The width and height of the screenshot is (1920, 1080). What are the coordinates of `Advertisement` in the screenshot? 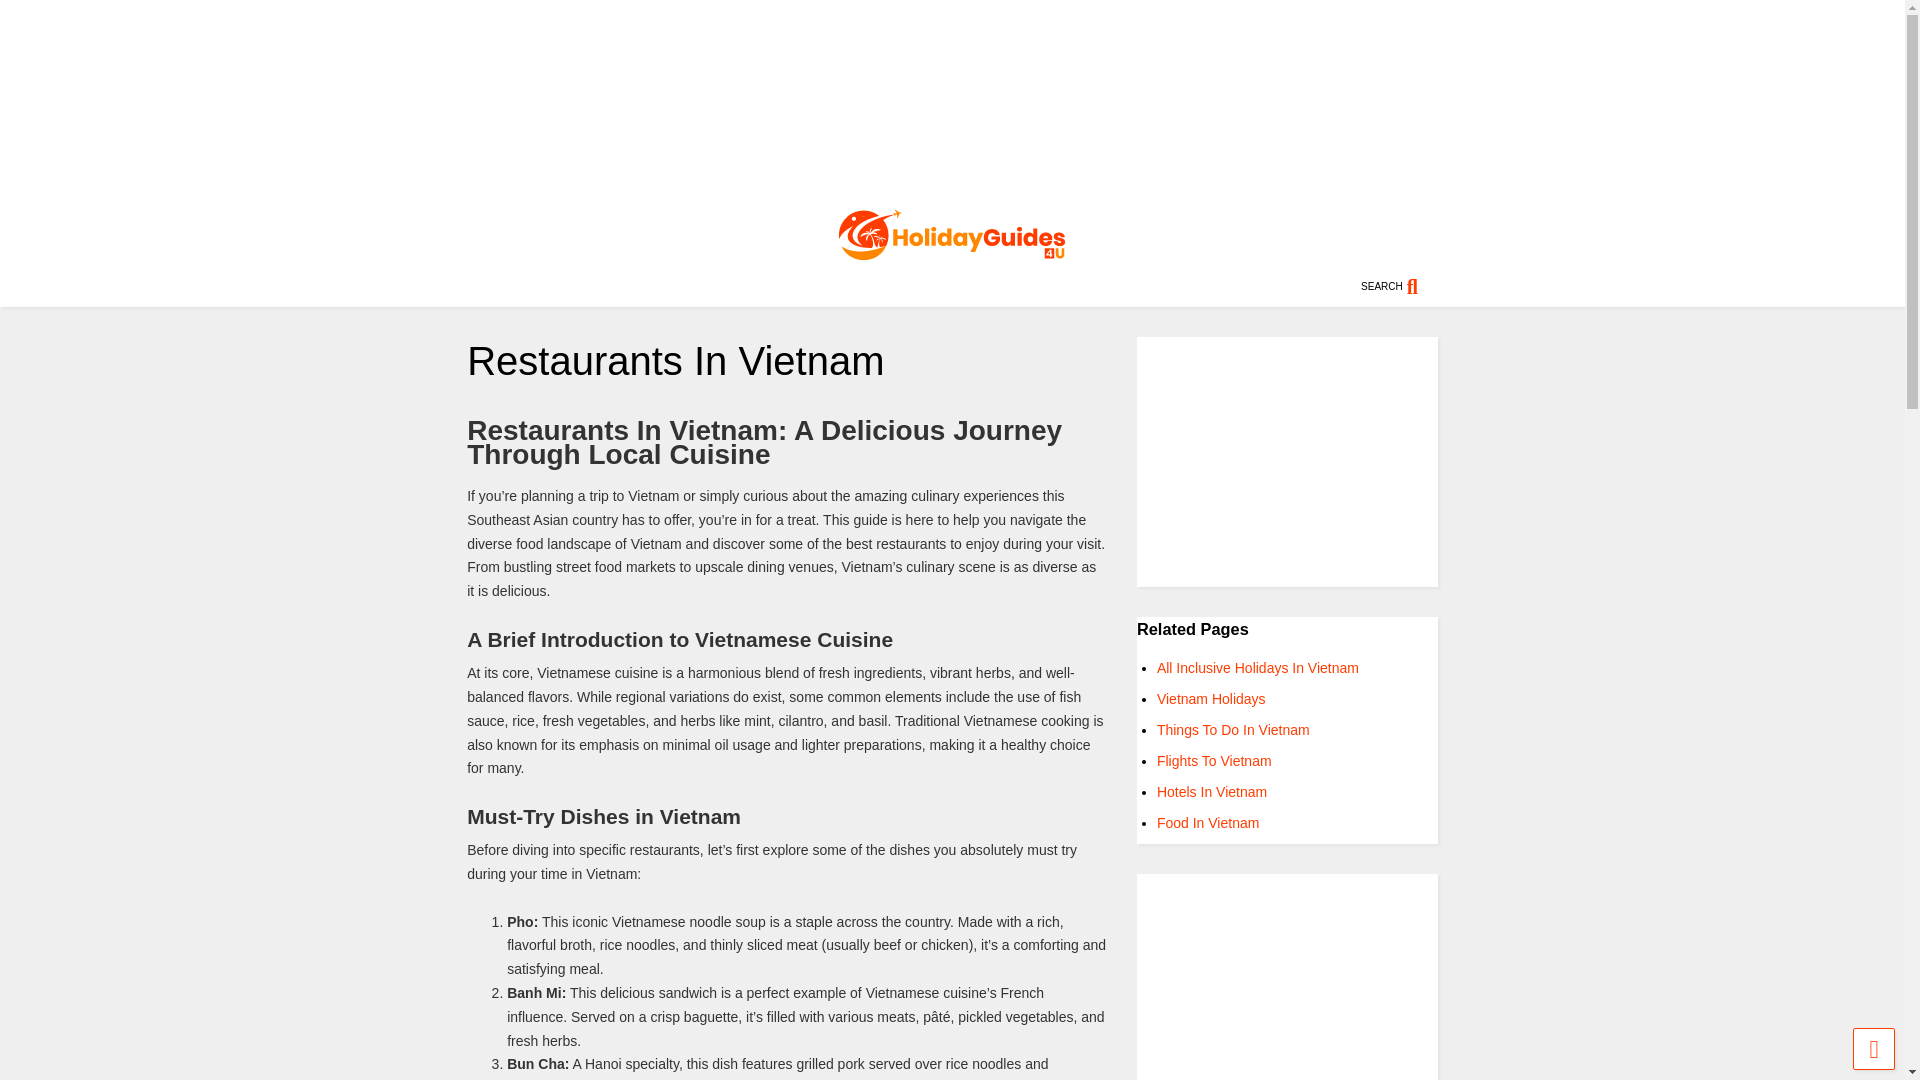 It's located at (1287, 976).